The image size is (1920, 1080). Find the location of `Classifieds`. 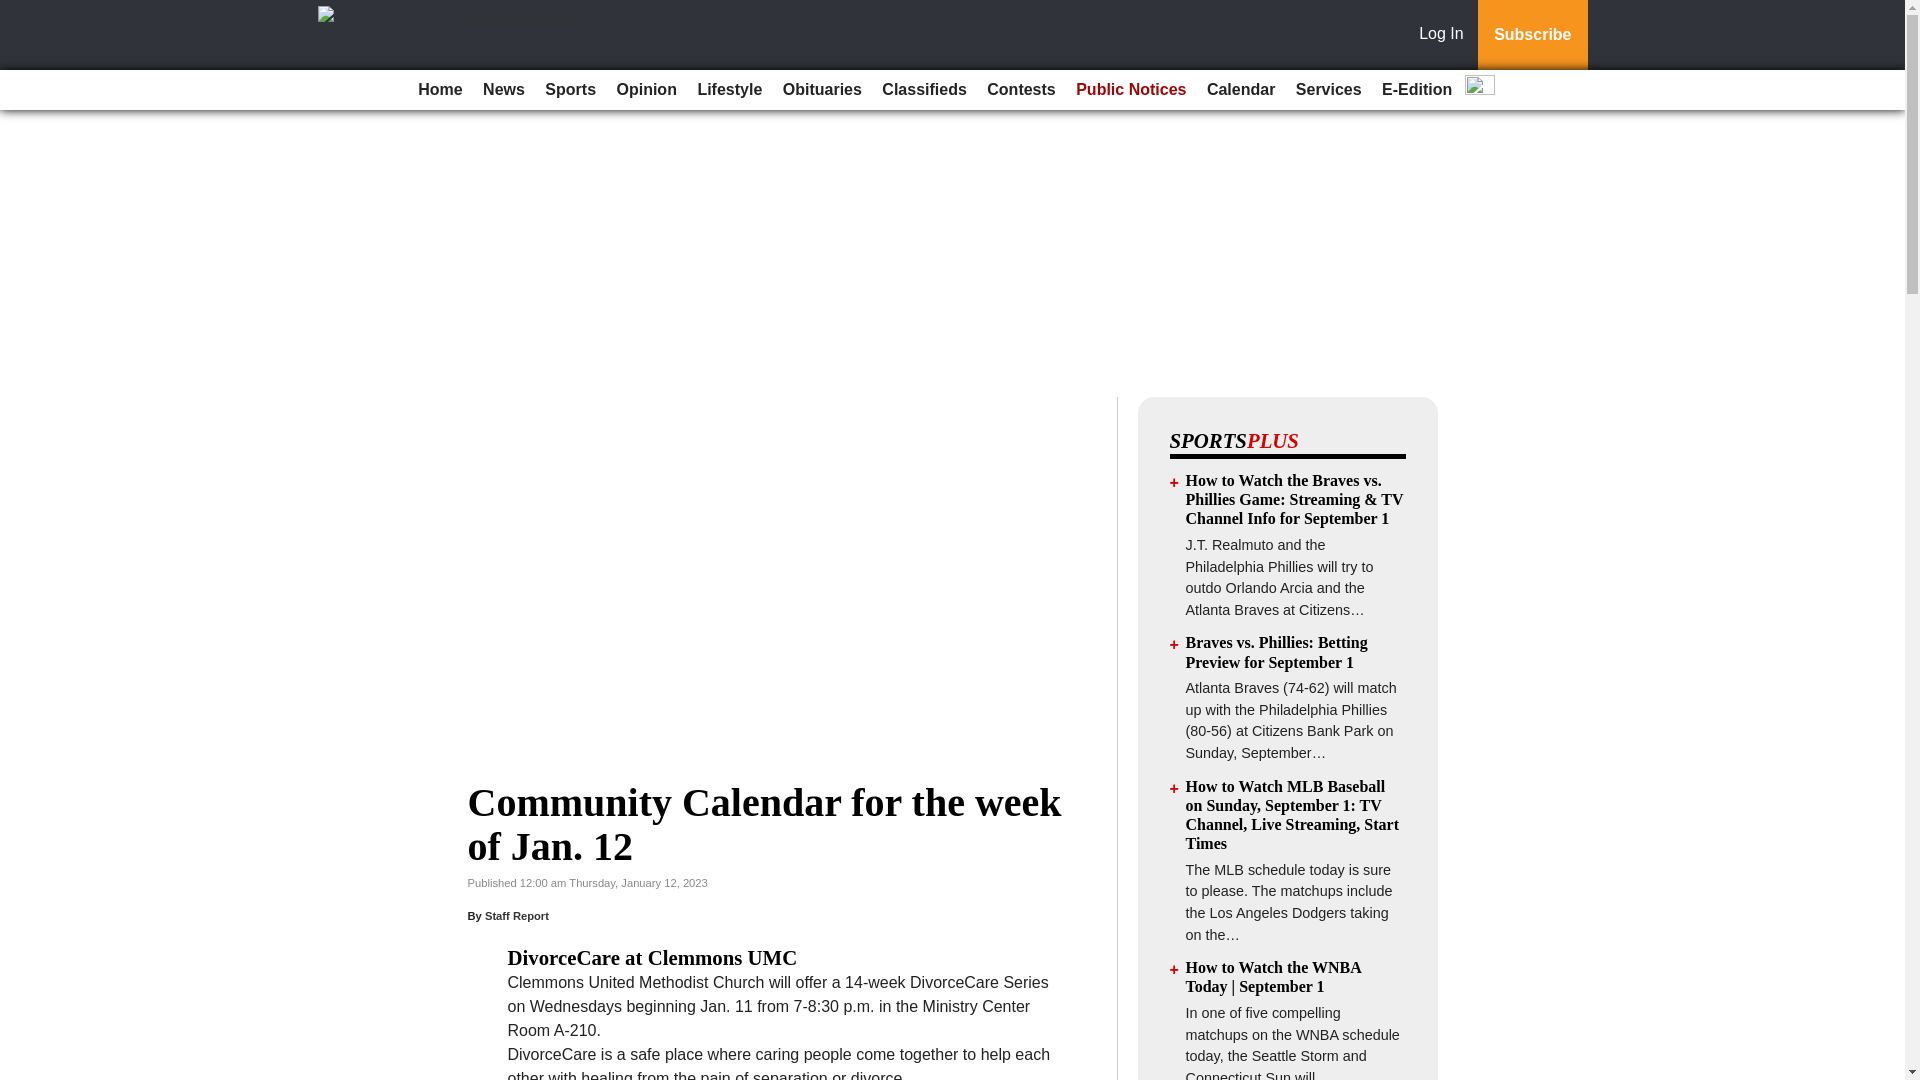

Classifieds is located at coordinates (923, 90).